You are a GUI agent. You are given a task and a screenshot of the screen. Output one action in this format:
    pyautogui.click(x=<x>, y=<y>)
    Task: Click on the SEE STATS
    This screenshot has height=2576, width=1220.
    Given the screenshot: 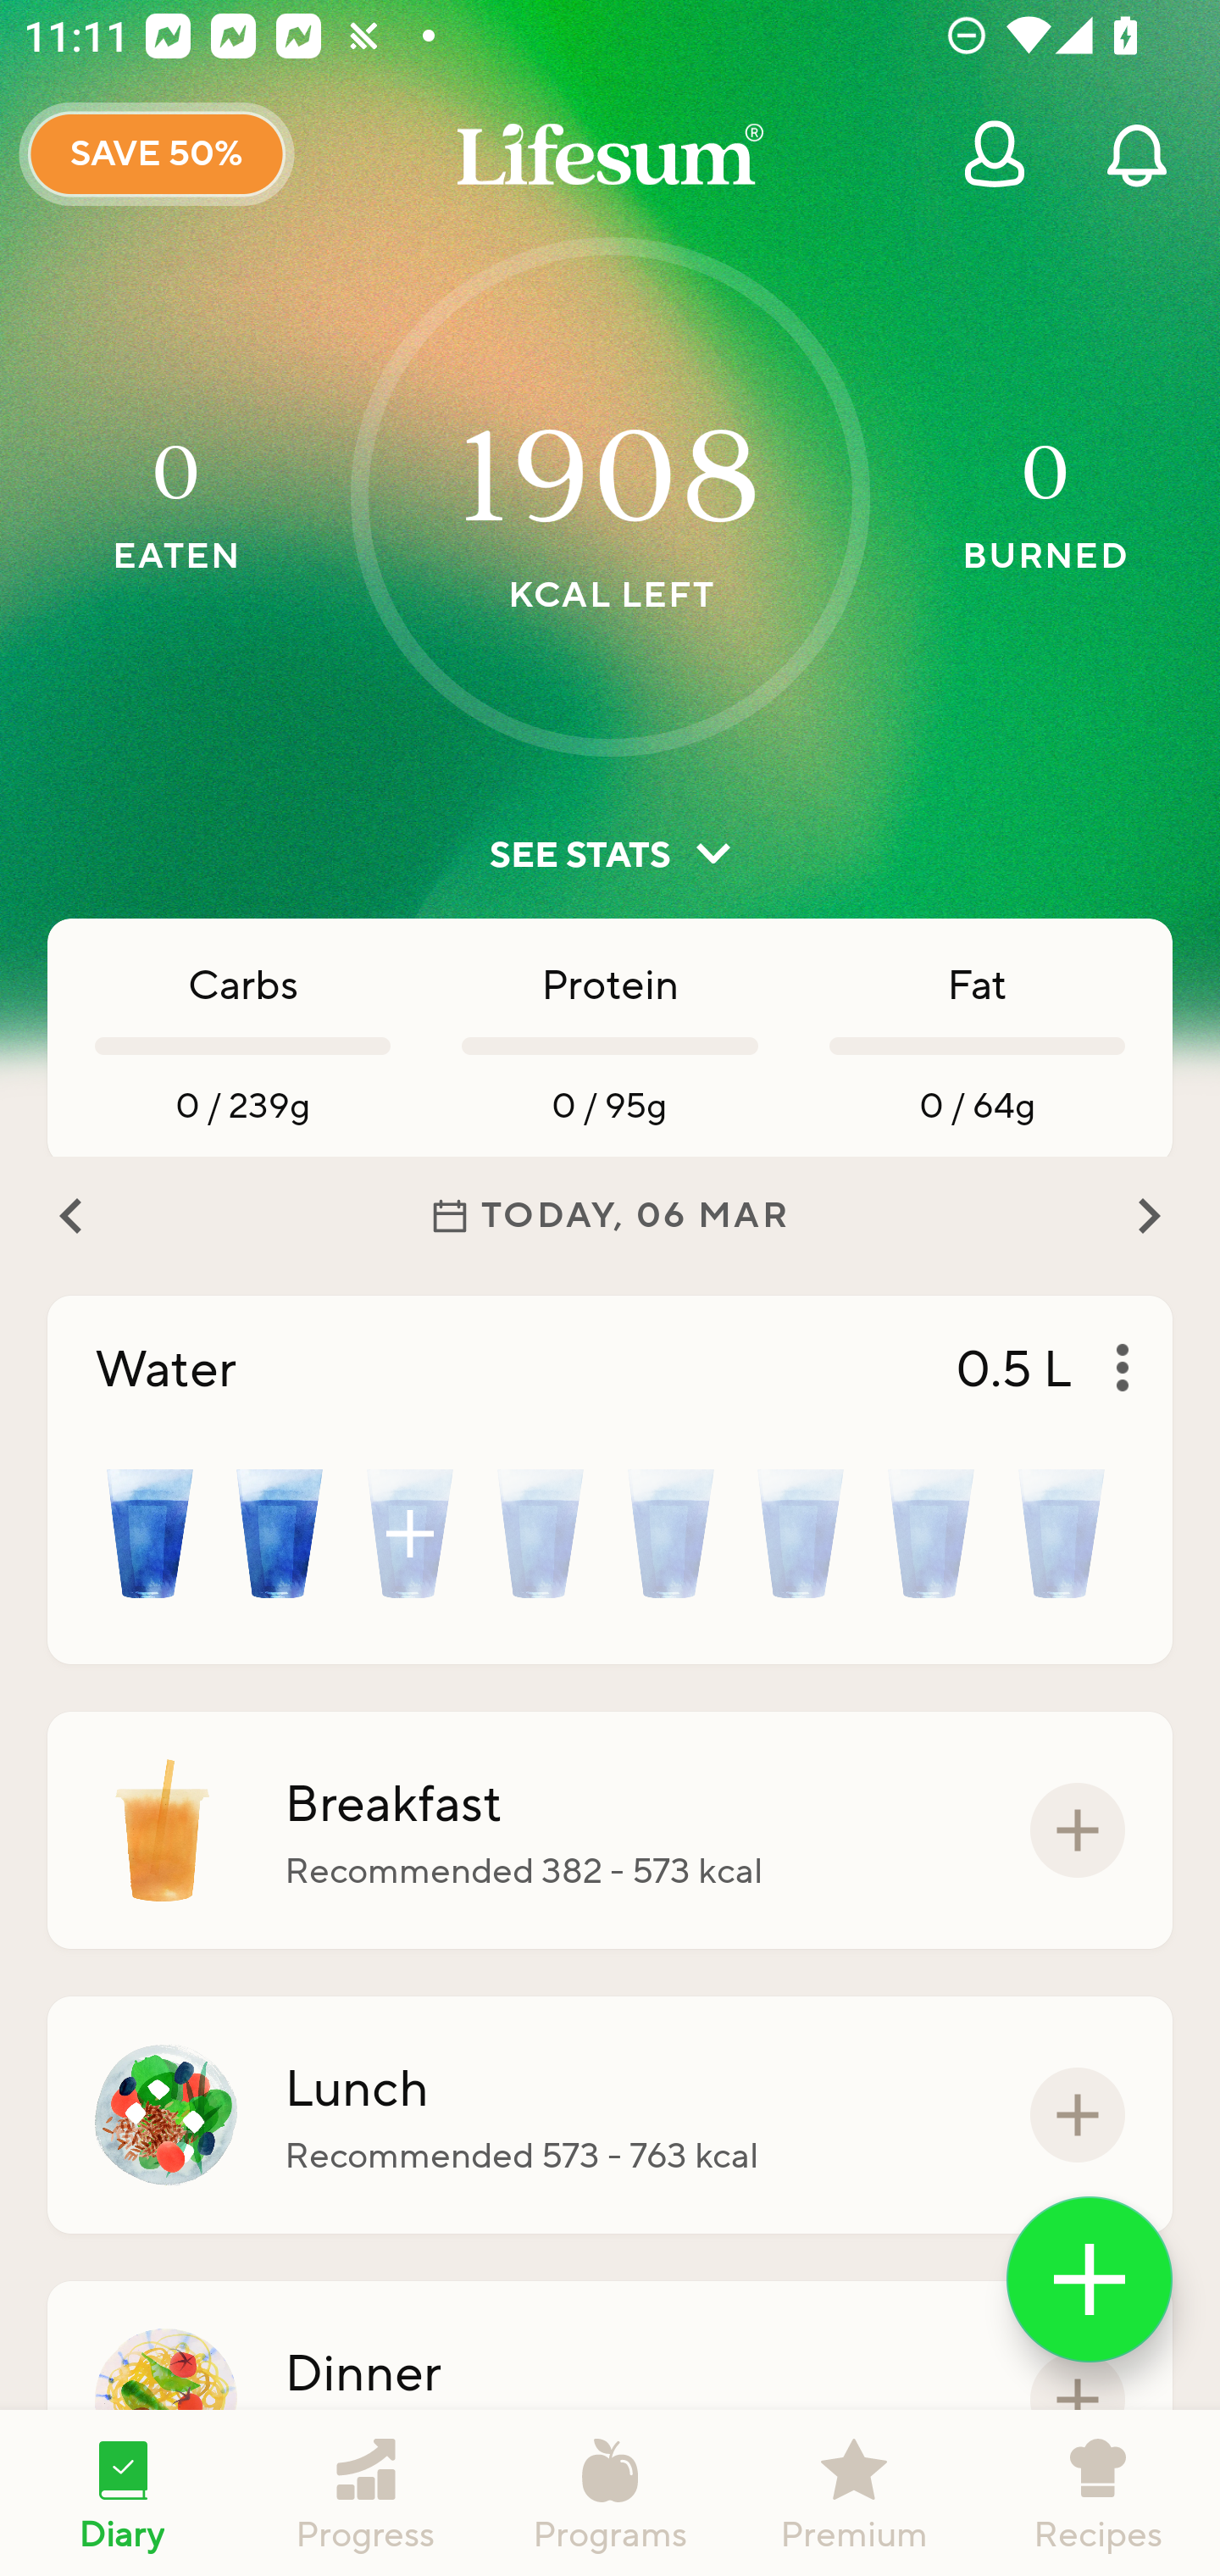 What is the action you would take?
    pyautogui.click(x=610, y=854)
    